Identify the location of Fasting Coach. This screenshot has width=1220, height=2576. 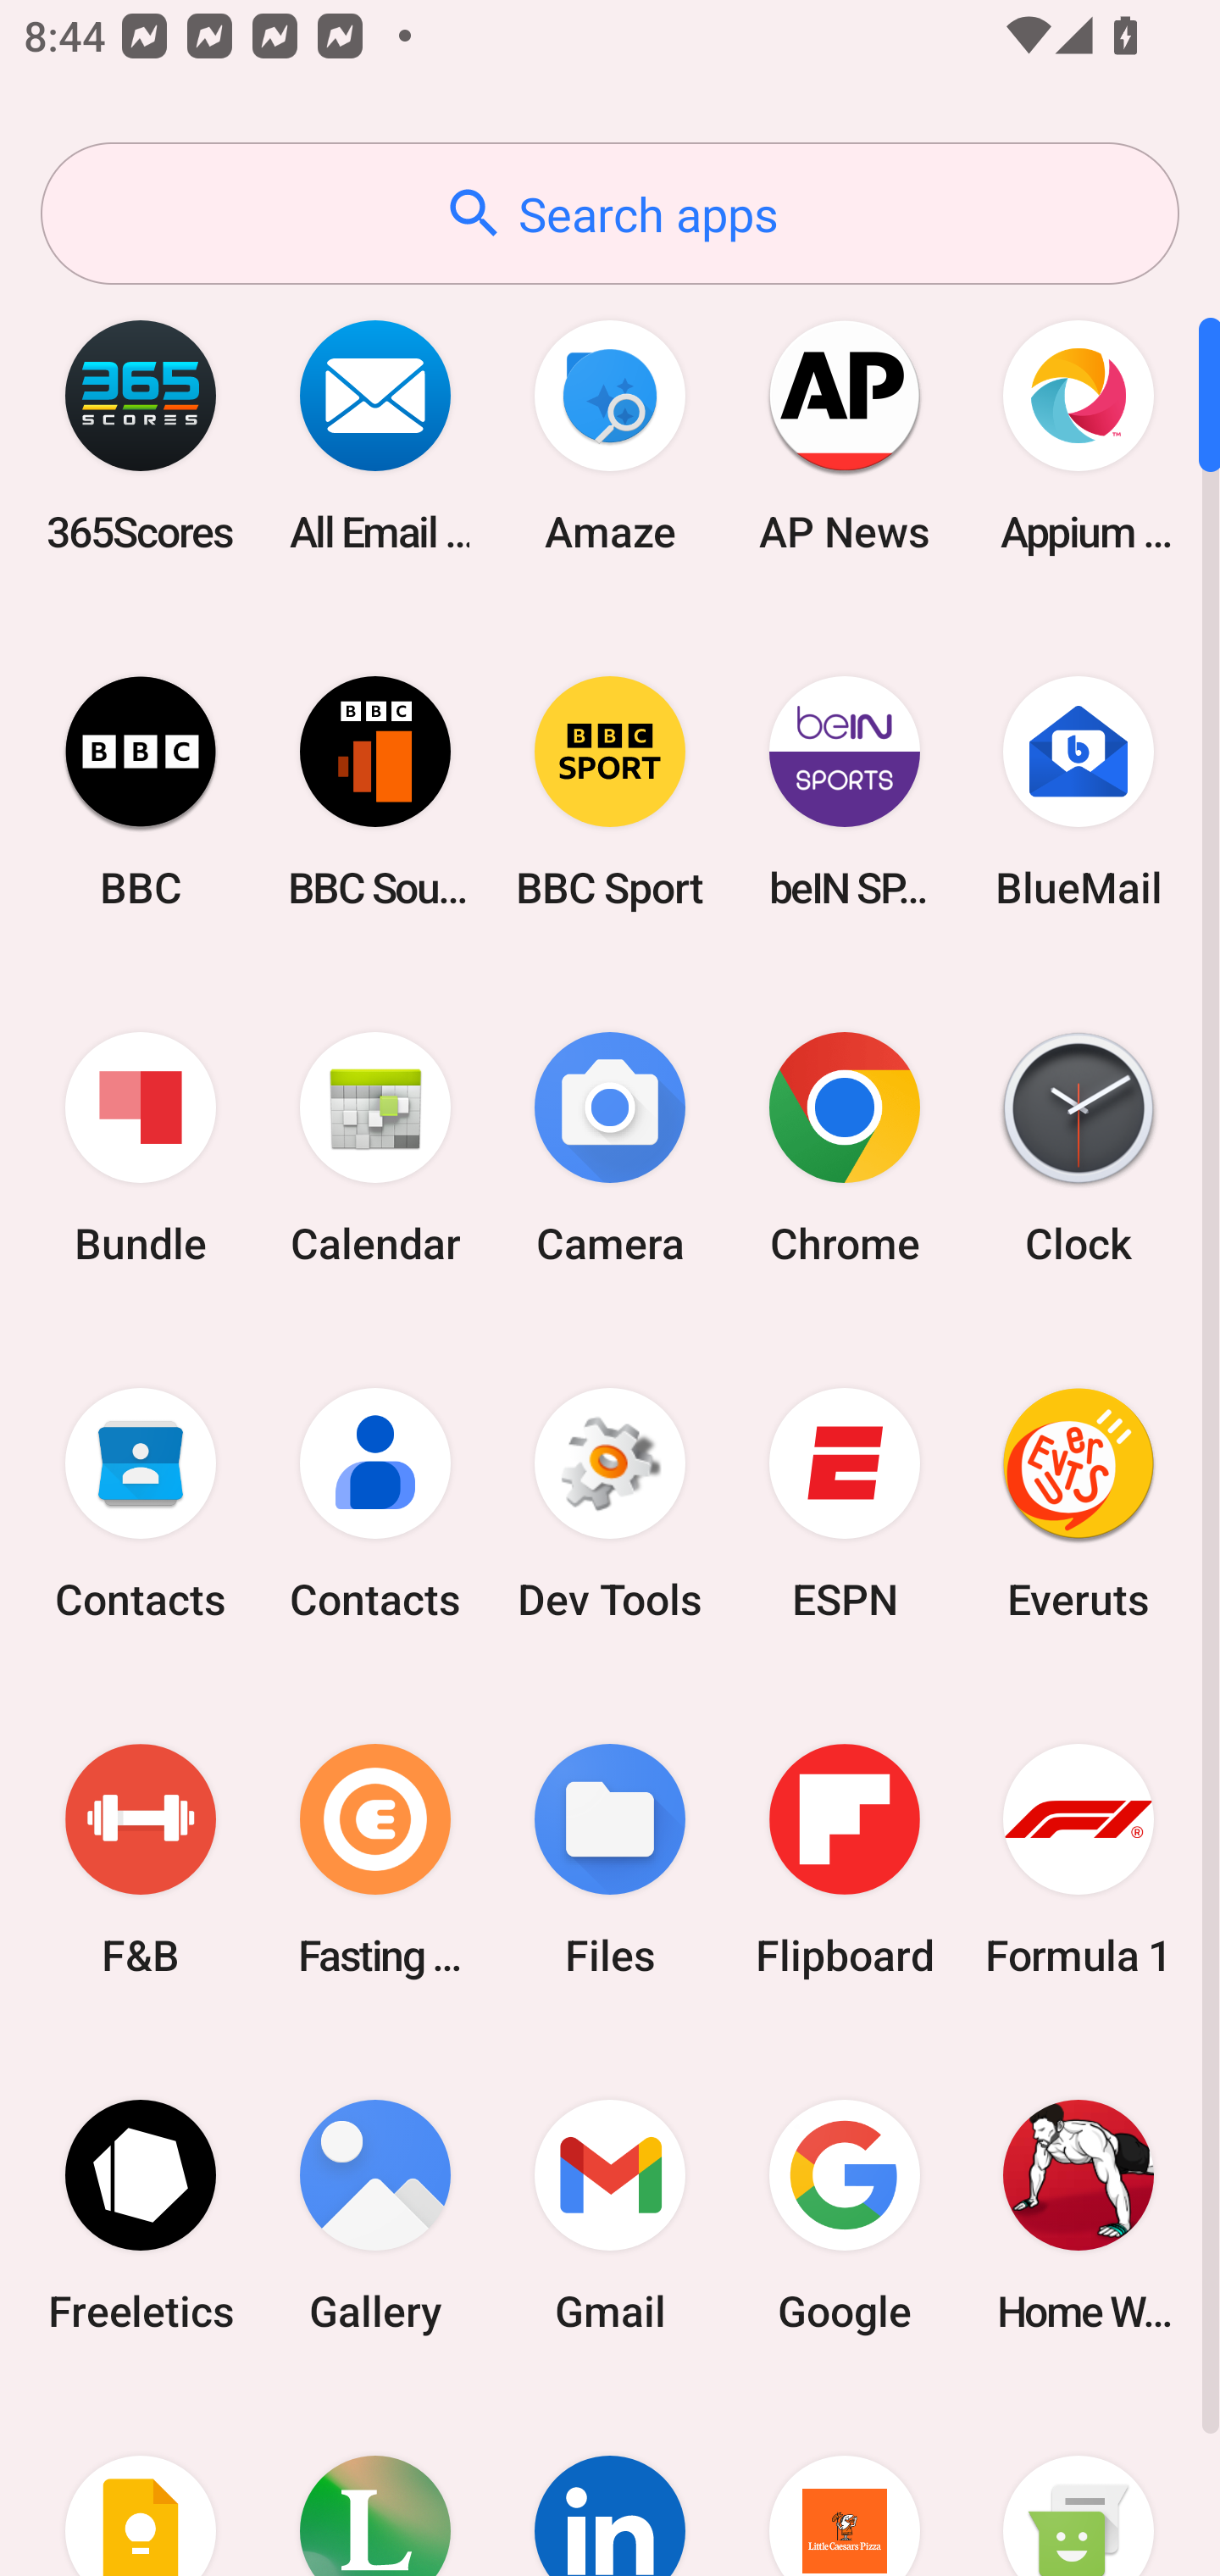
(375, 1859).